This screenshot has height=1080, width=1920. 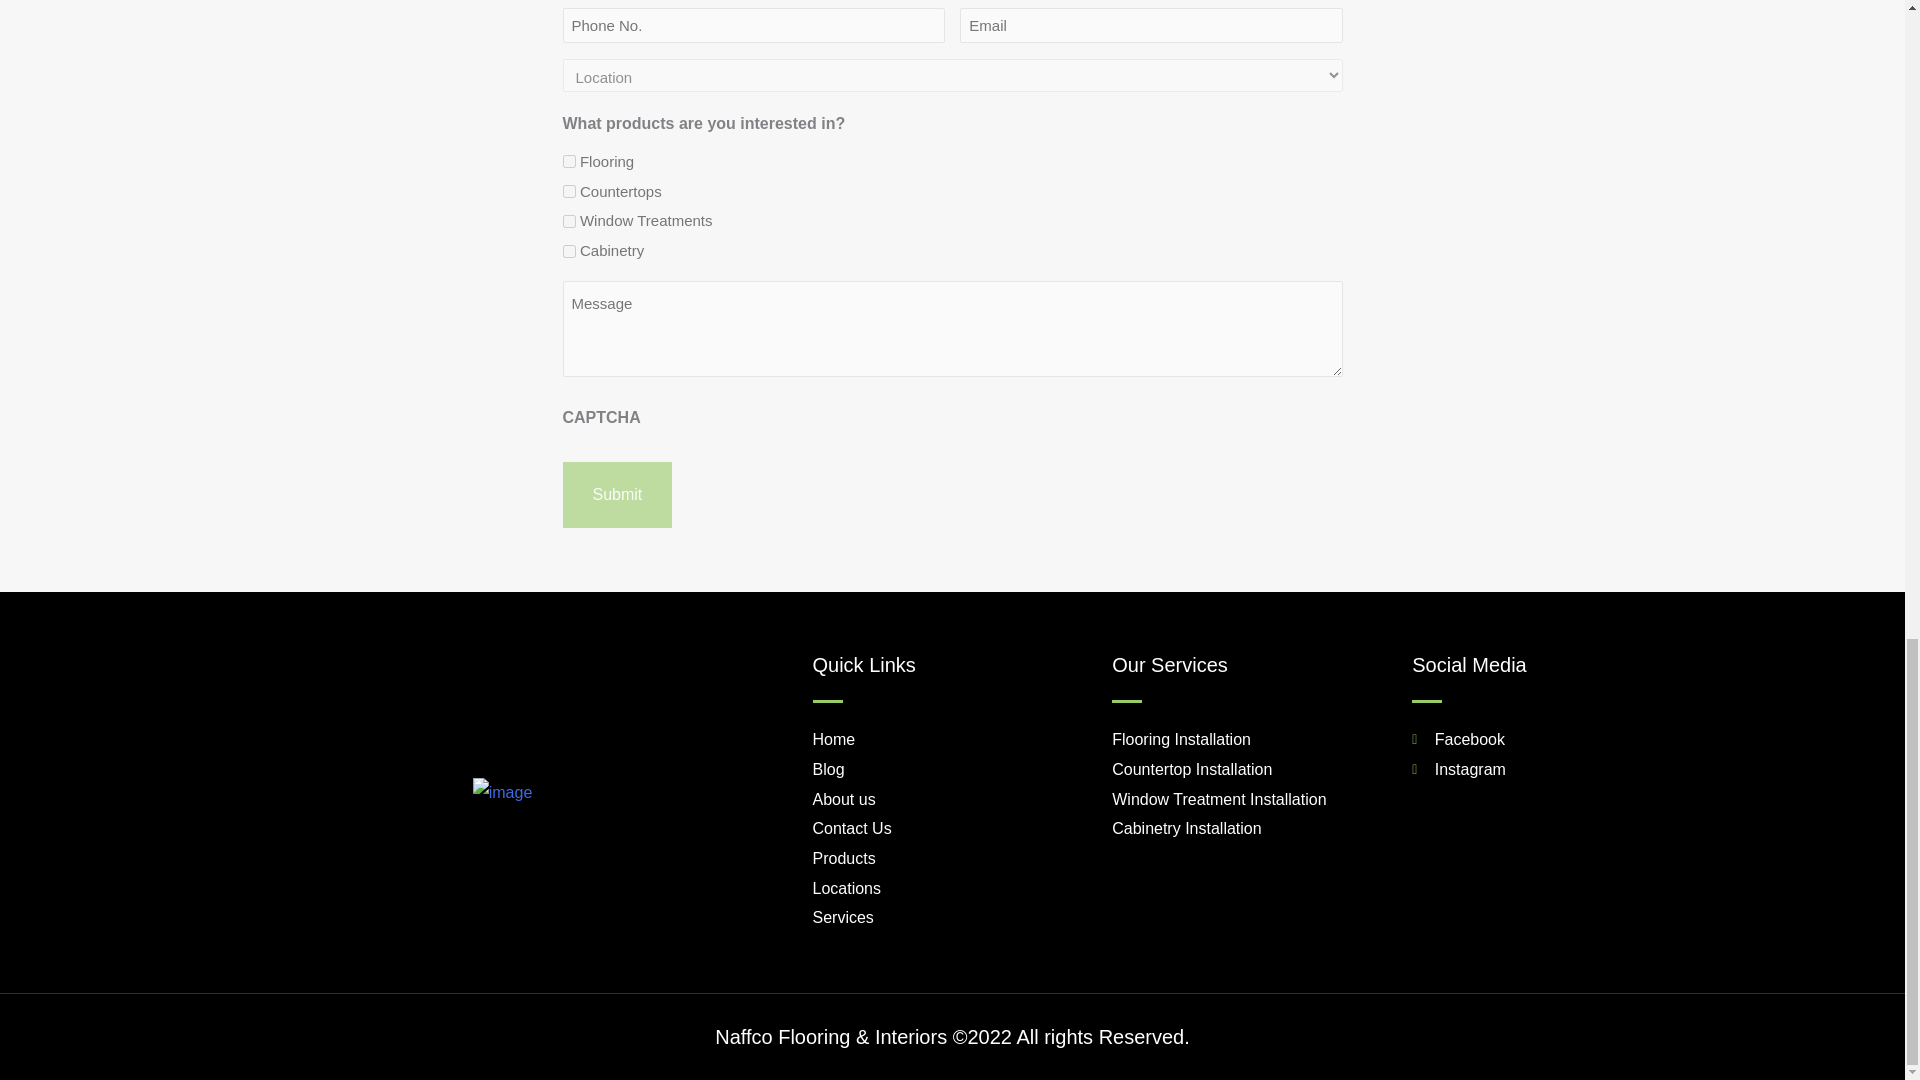 I want to click on Submit, so click(x=617, y=495).